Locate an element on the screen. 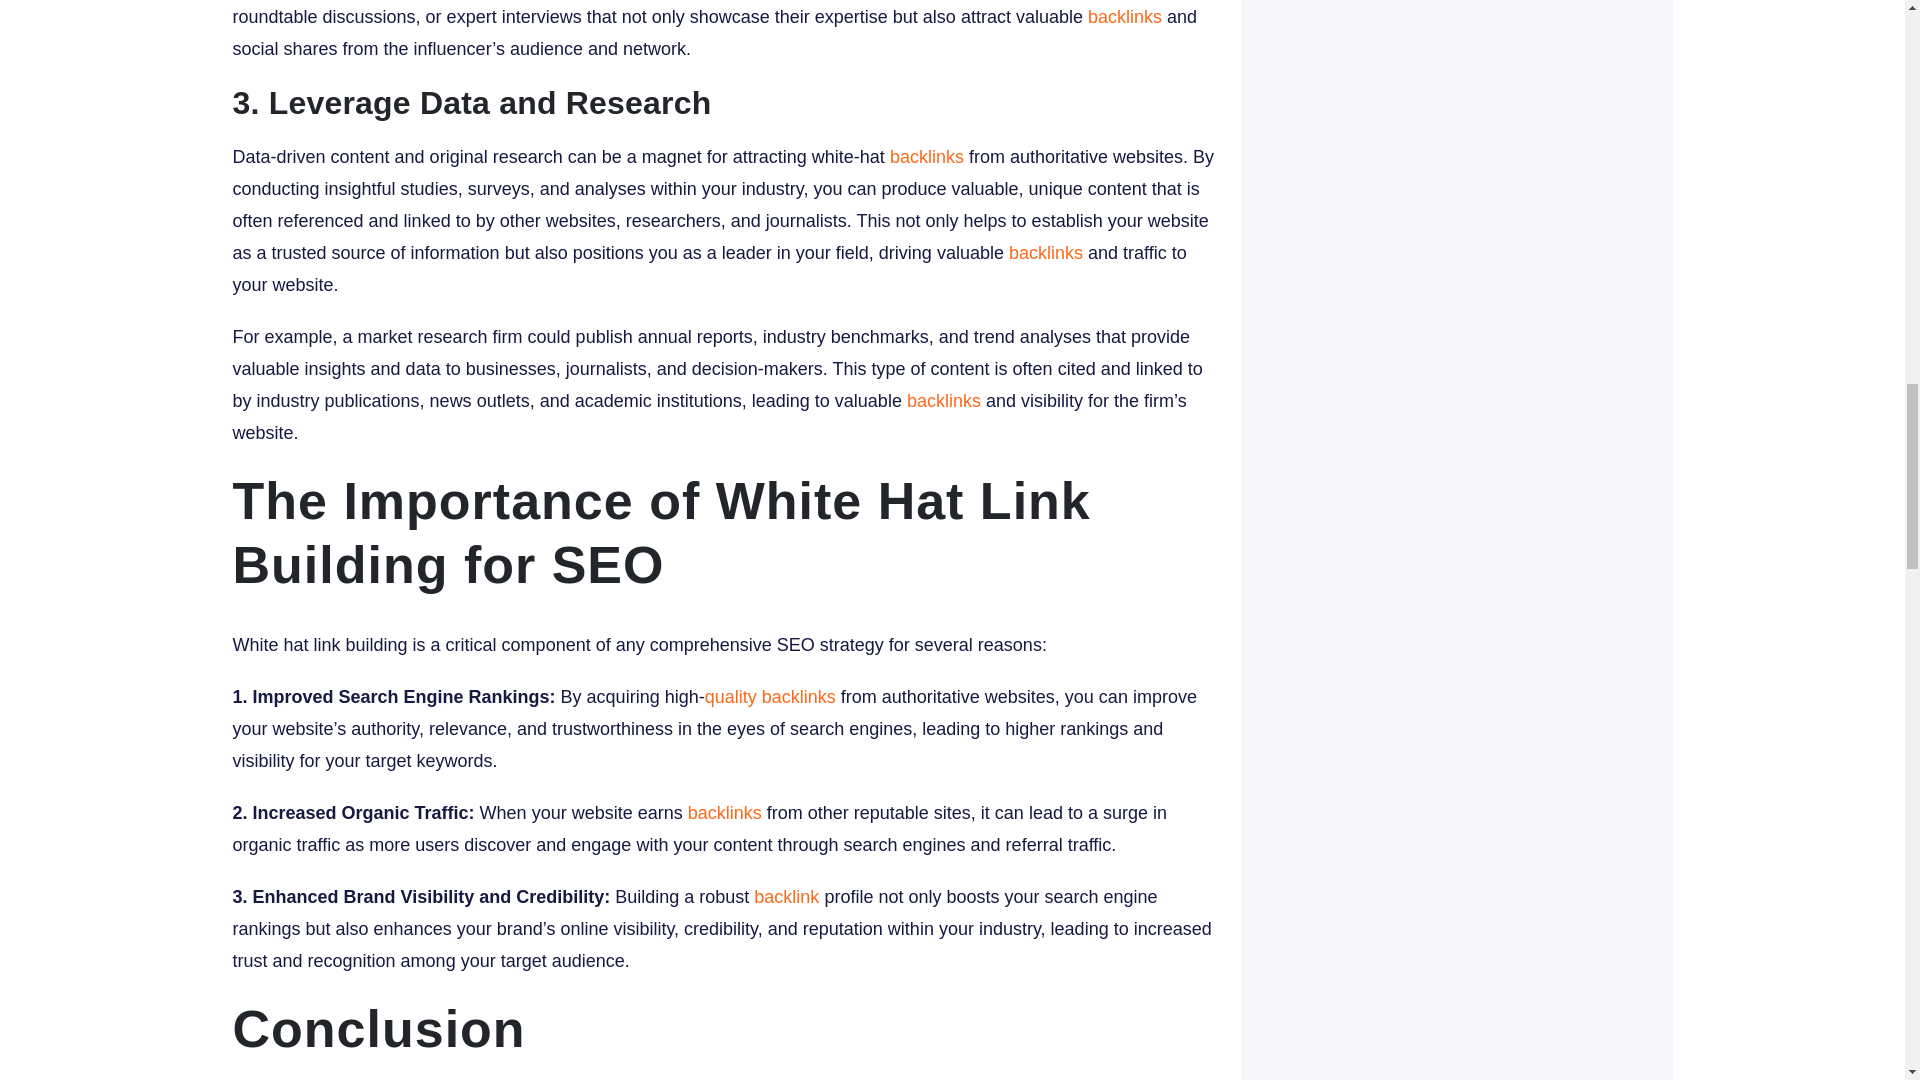  backlink is located at coordinates (786, 896).